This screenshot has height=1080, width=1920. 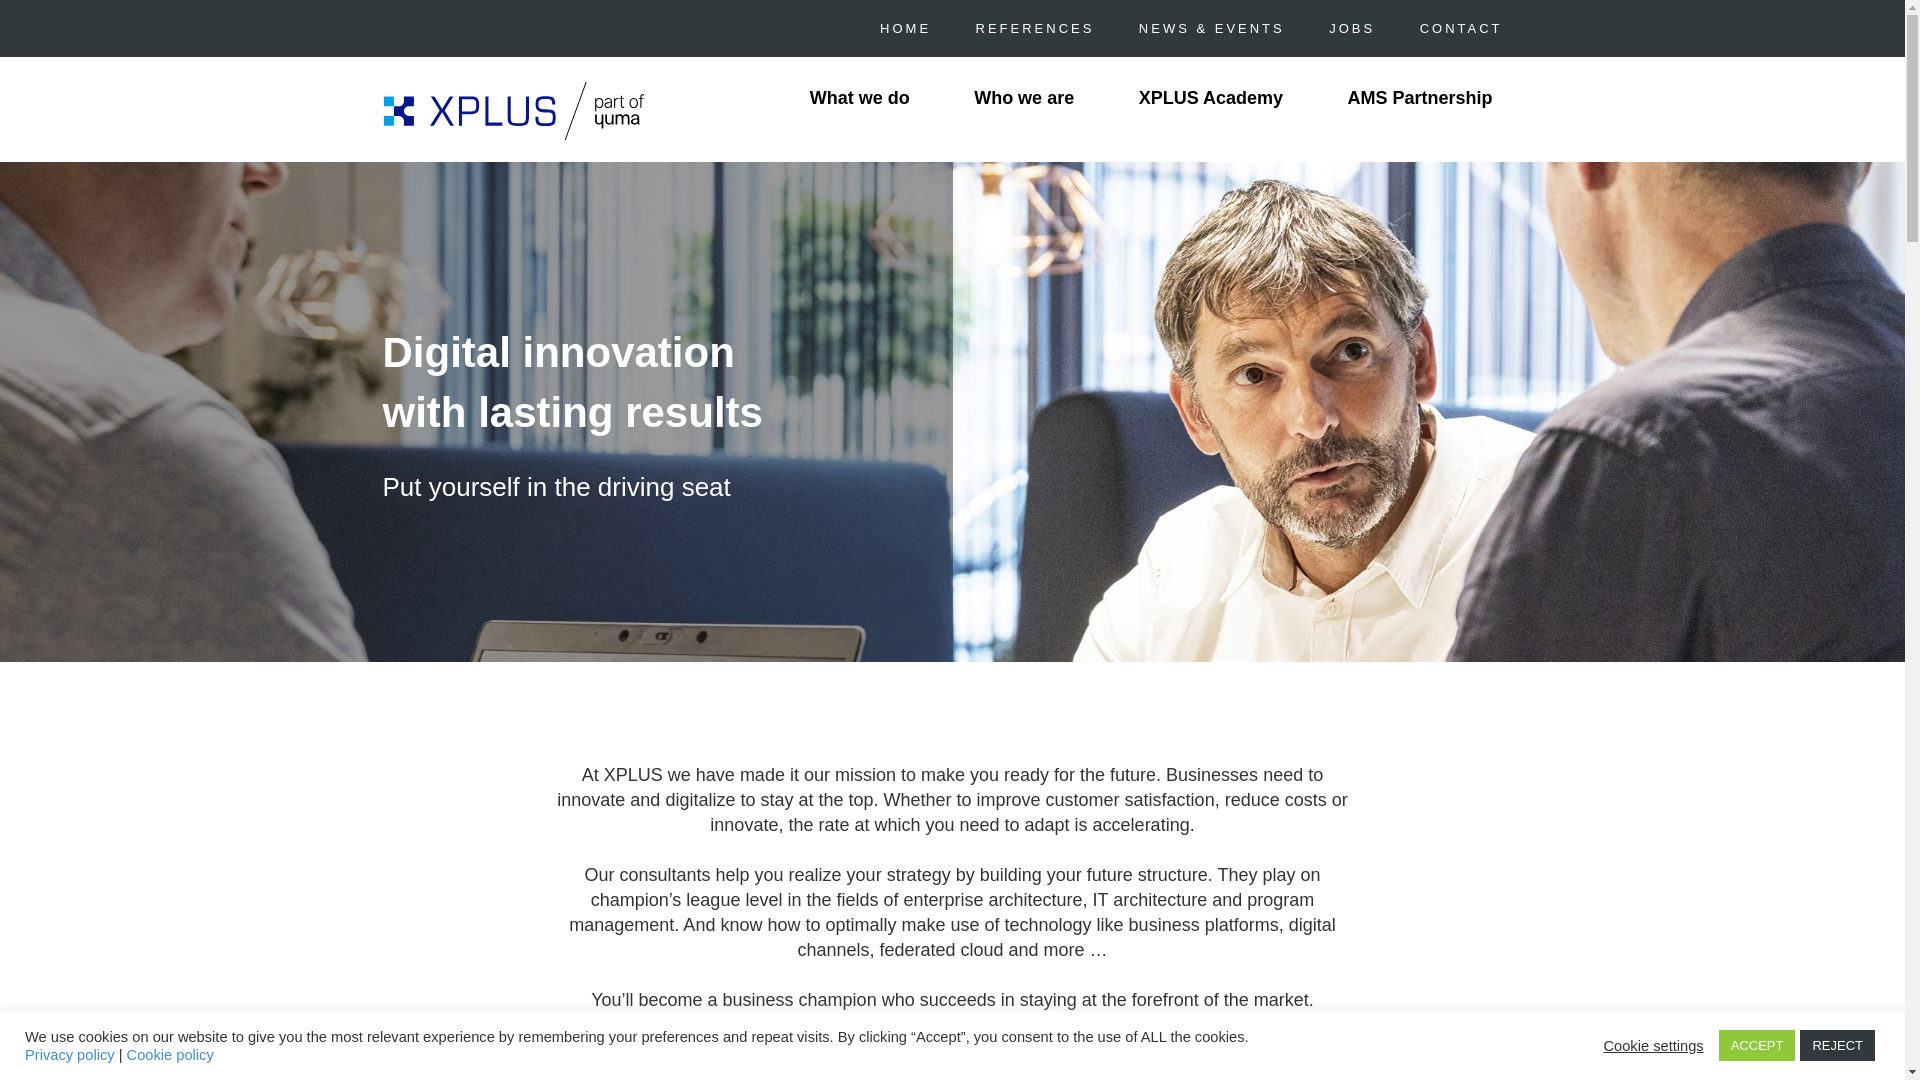 I want to click on Cookie policy, so click(x=170, y=1054).